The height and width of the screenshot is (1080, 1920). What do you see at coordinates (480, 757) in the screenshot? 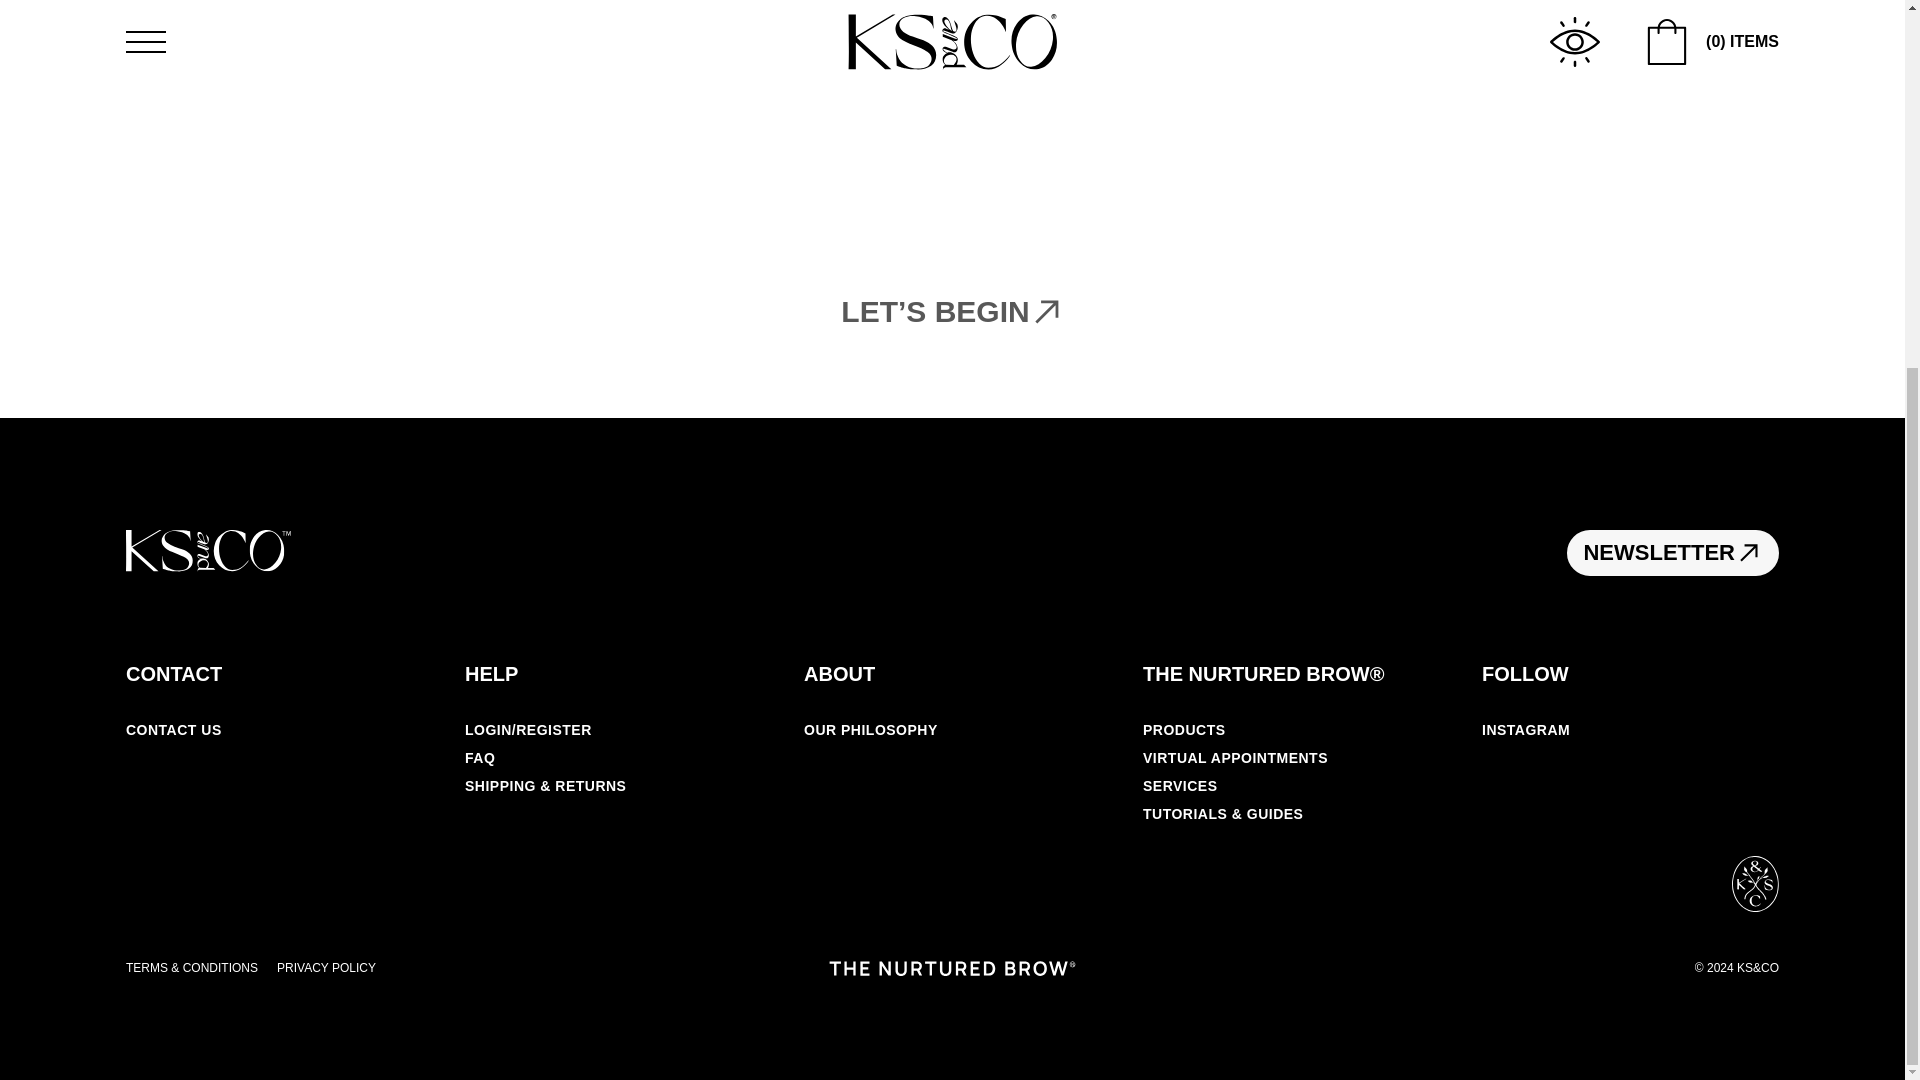
I see `FAQ` at bounding box center [480, 757].